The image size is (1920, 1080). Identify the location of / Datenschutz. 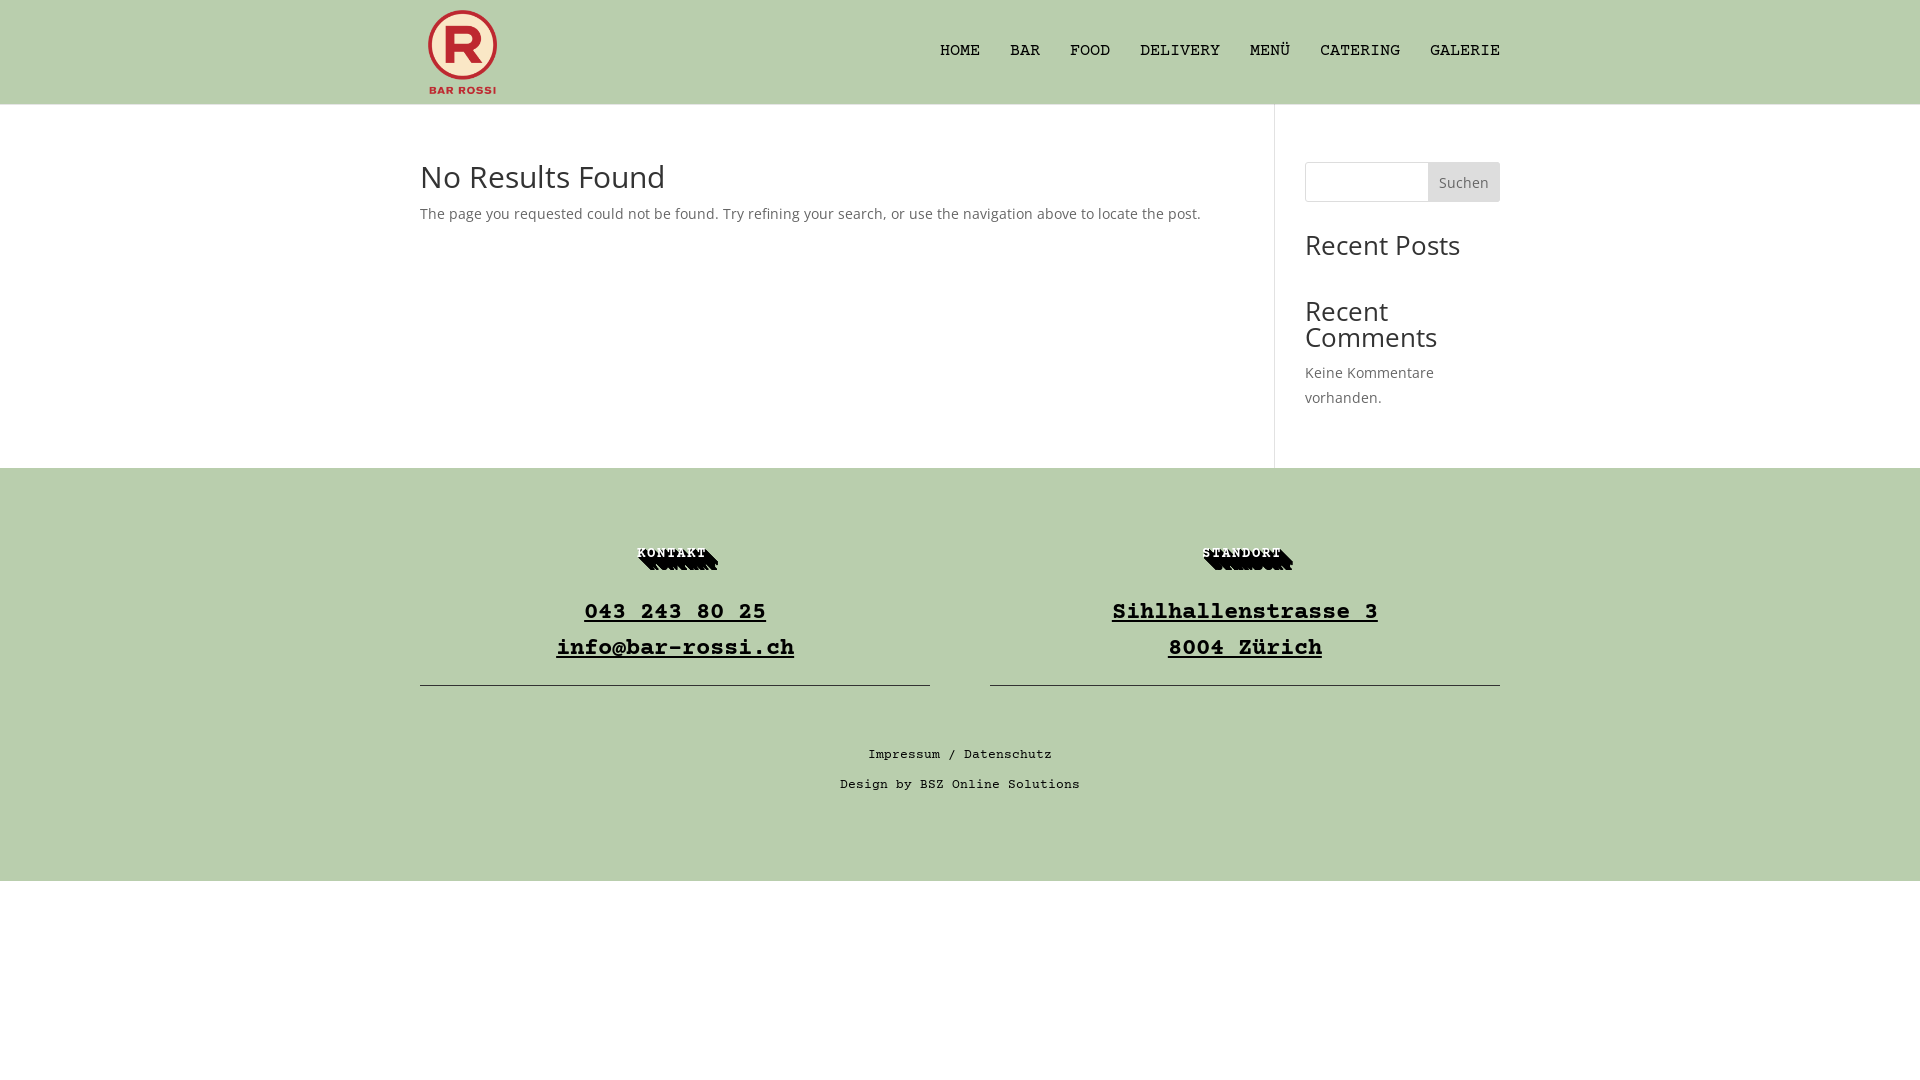
(996, 754).